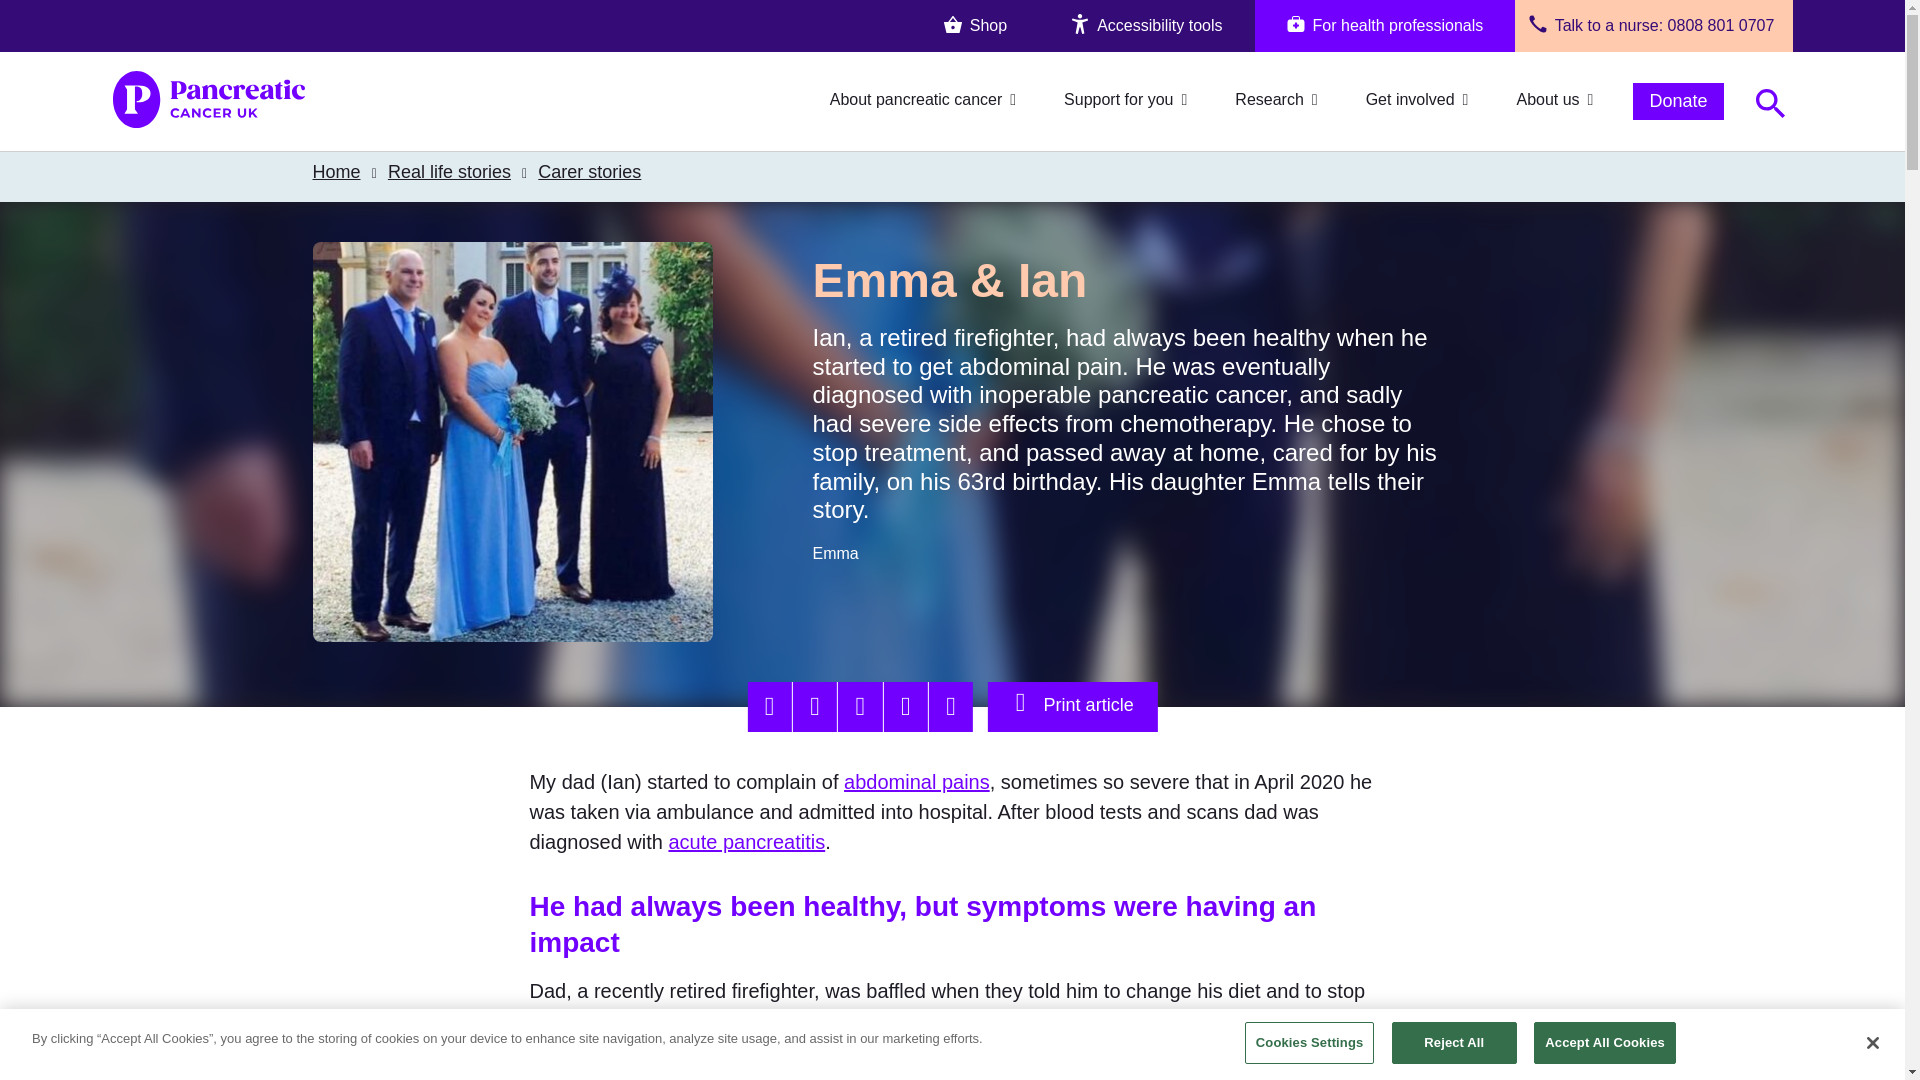 The width and height of the screenshot is (1920, 1080). What do you see at coordinates (923, 102) in the screenshot?
I see `About pancreatic cancer` at bounding box center [923, 102].